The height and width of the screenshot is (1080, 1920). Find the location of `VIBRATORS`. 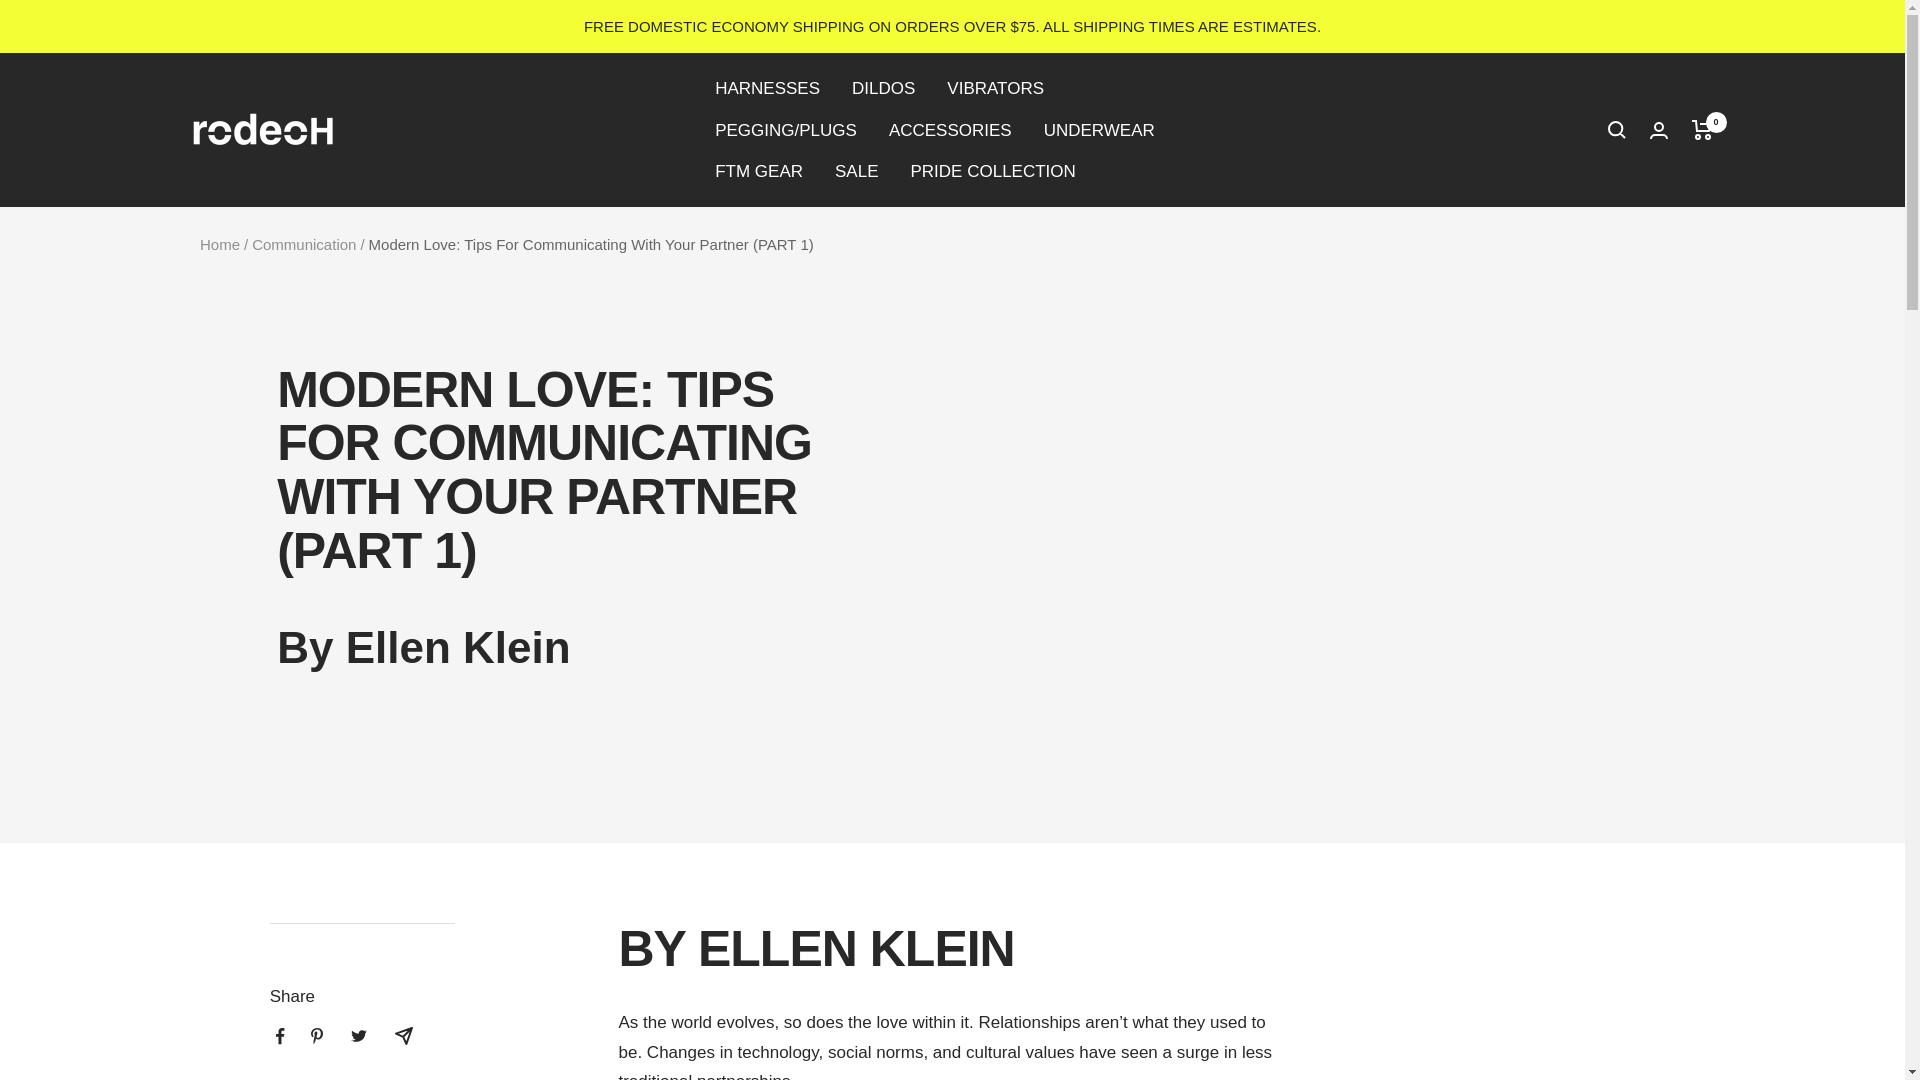

VIBRATORS is located at coordinates (995, 88).